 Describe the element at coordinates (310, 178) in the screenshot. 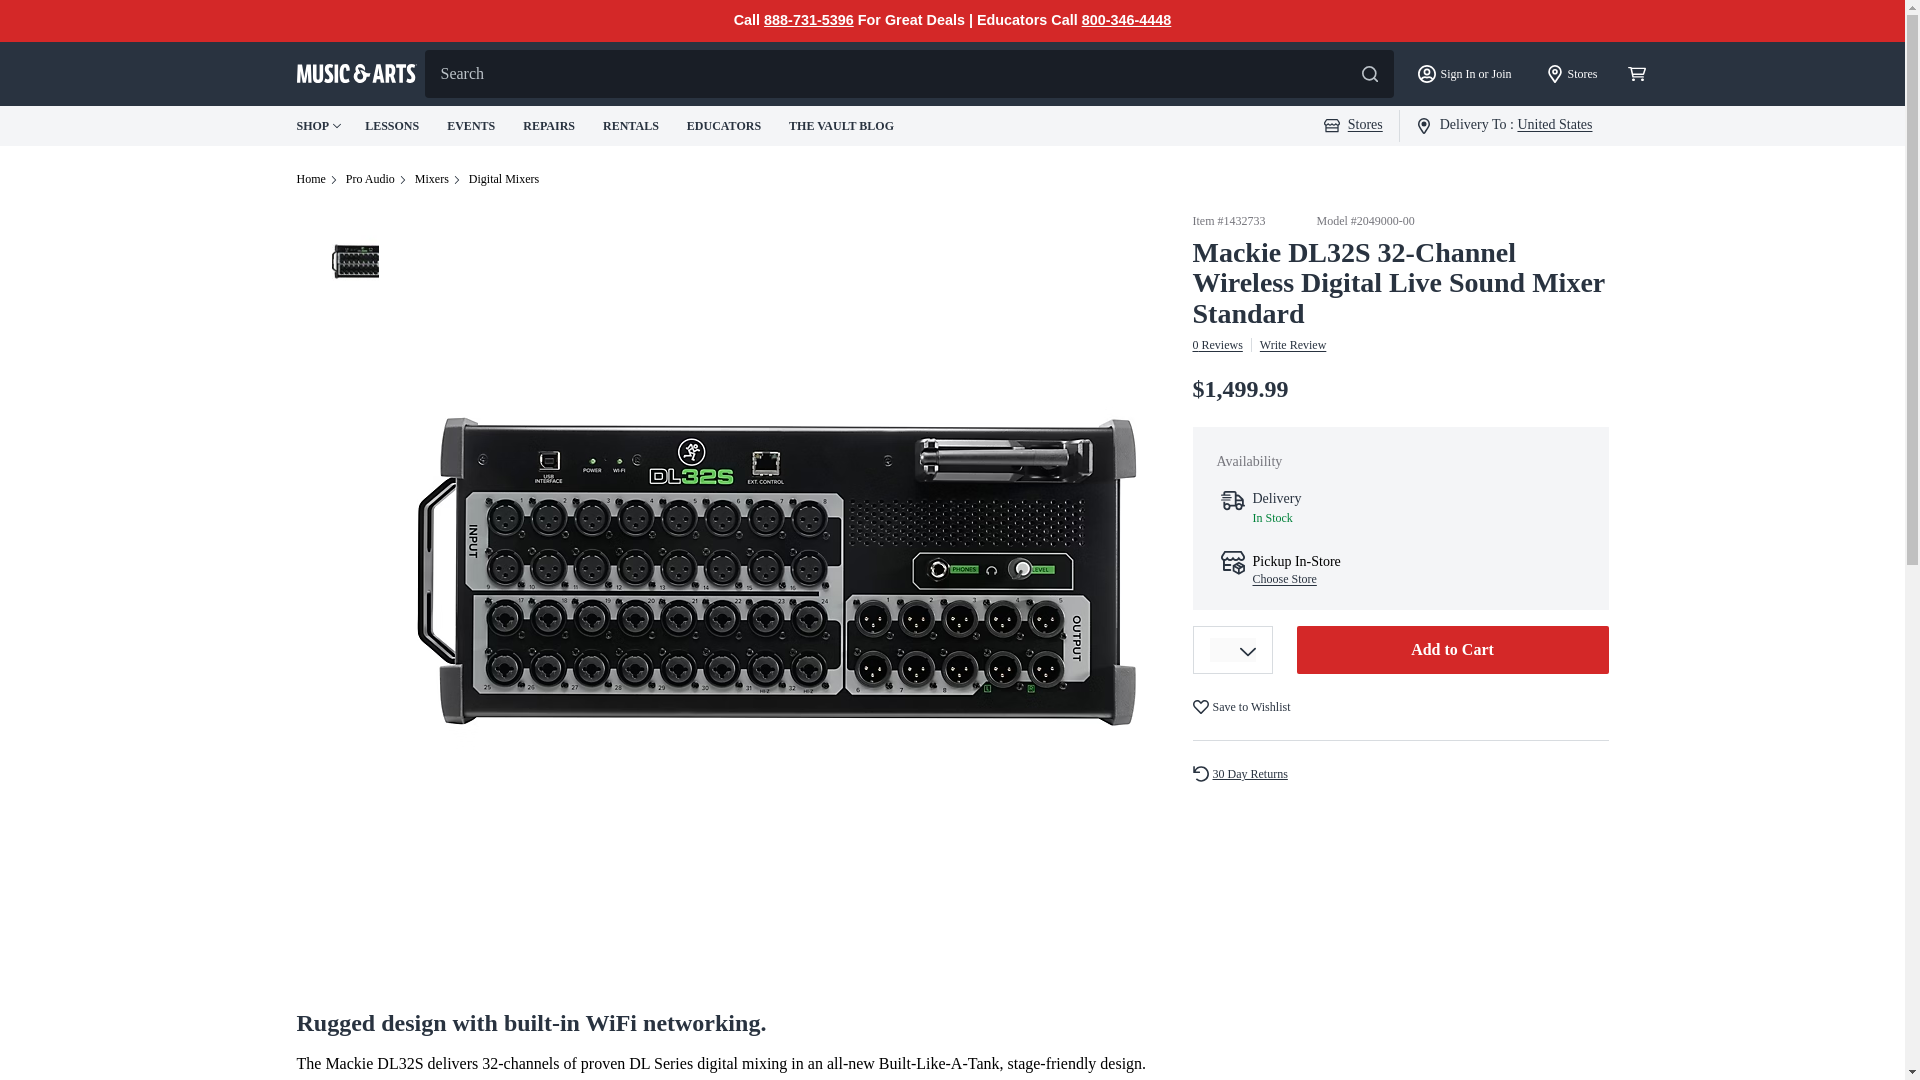

I see `Home` at that location.